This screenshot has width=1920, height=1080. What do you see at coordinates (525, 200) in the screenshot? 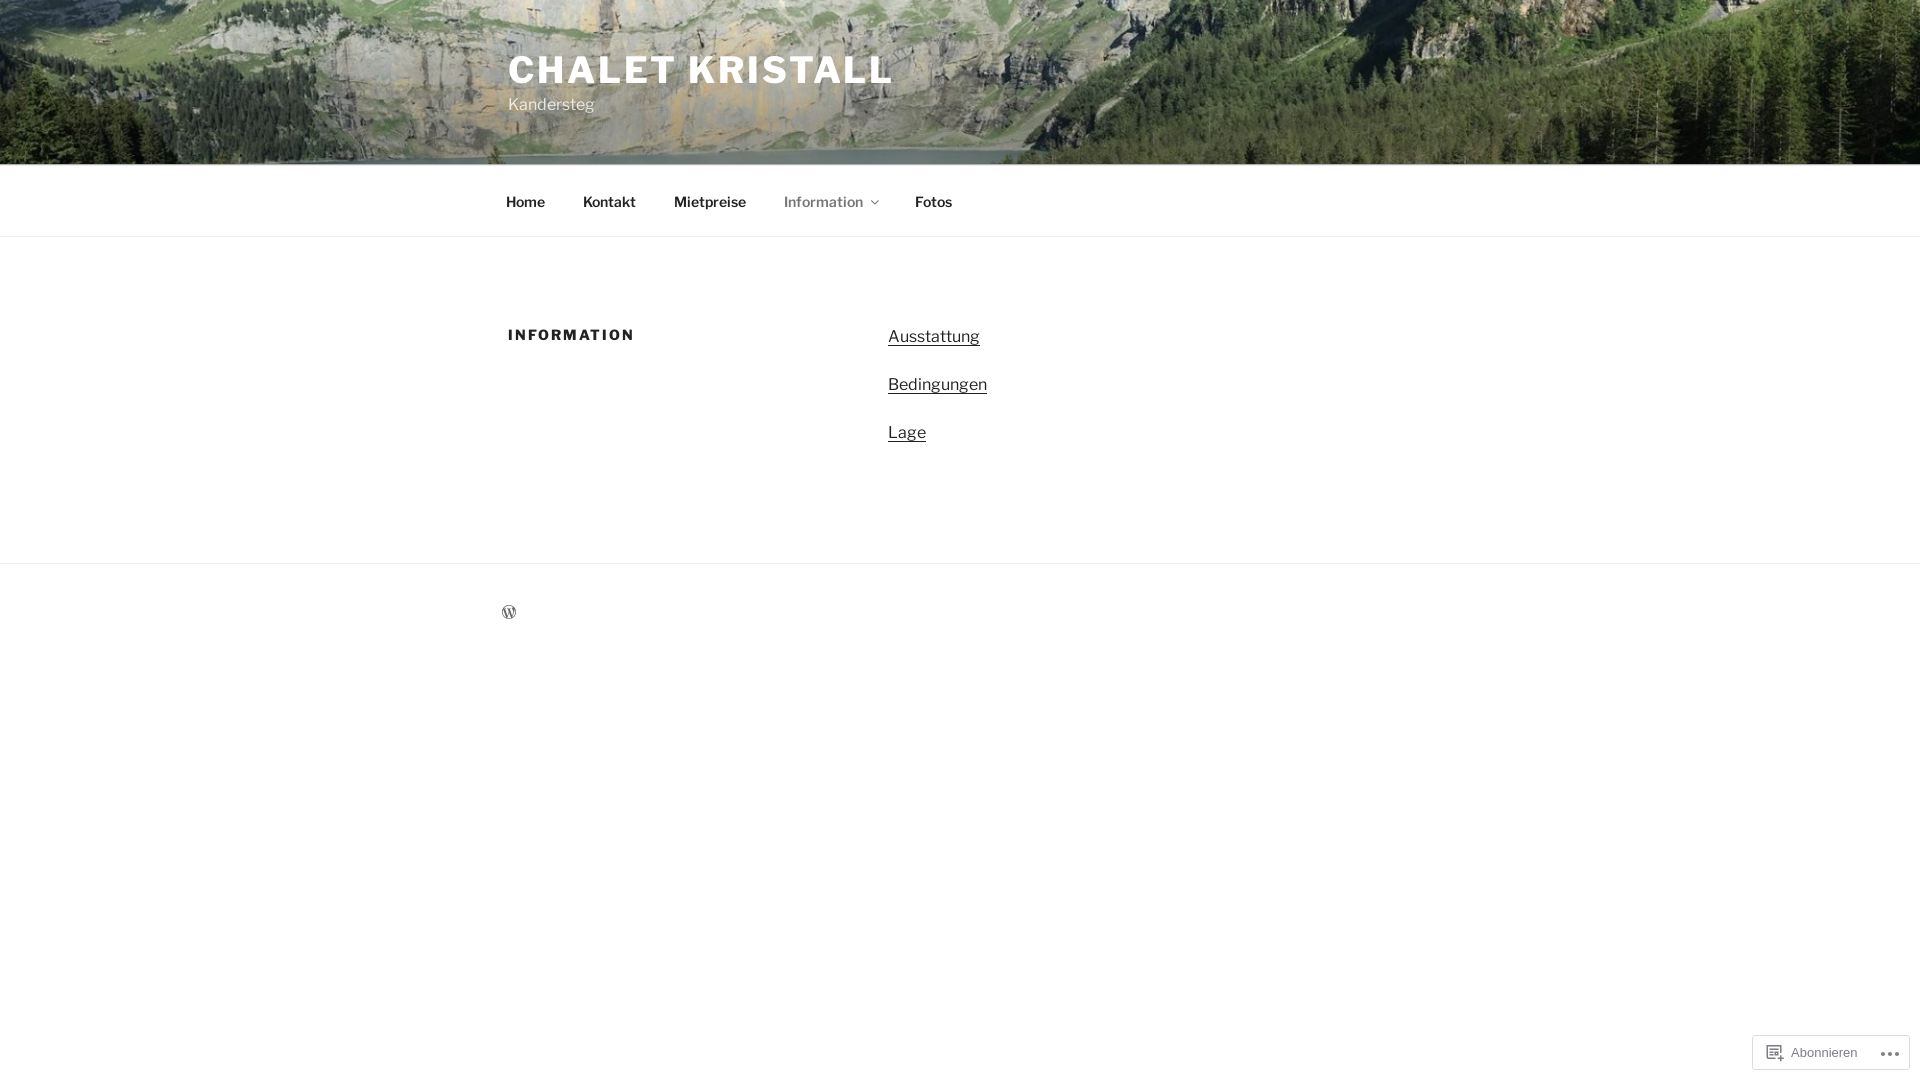
I see `Home` at bounding box center [525, 200].